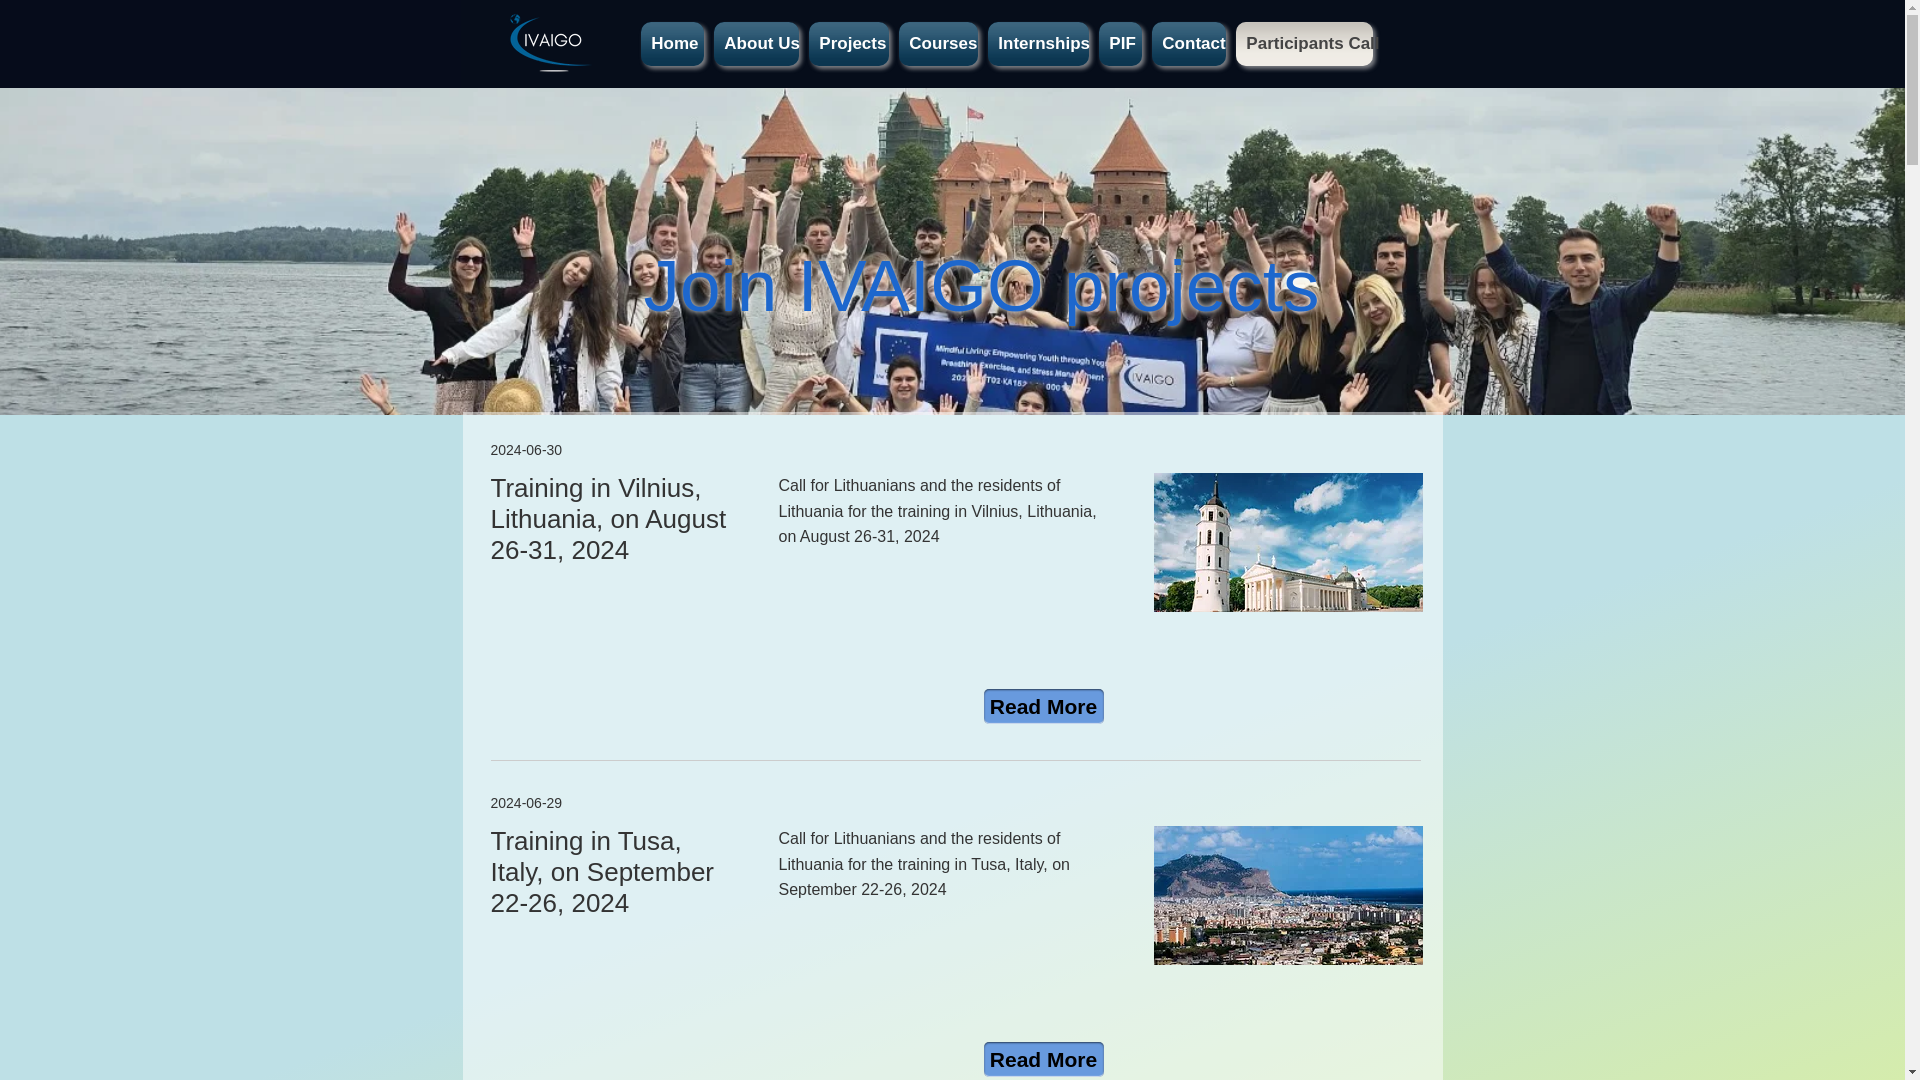 The image size is (1920, 1080). I want to click on Read More, so click(1044, 1059).